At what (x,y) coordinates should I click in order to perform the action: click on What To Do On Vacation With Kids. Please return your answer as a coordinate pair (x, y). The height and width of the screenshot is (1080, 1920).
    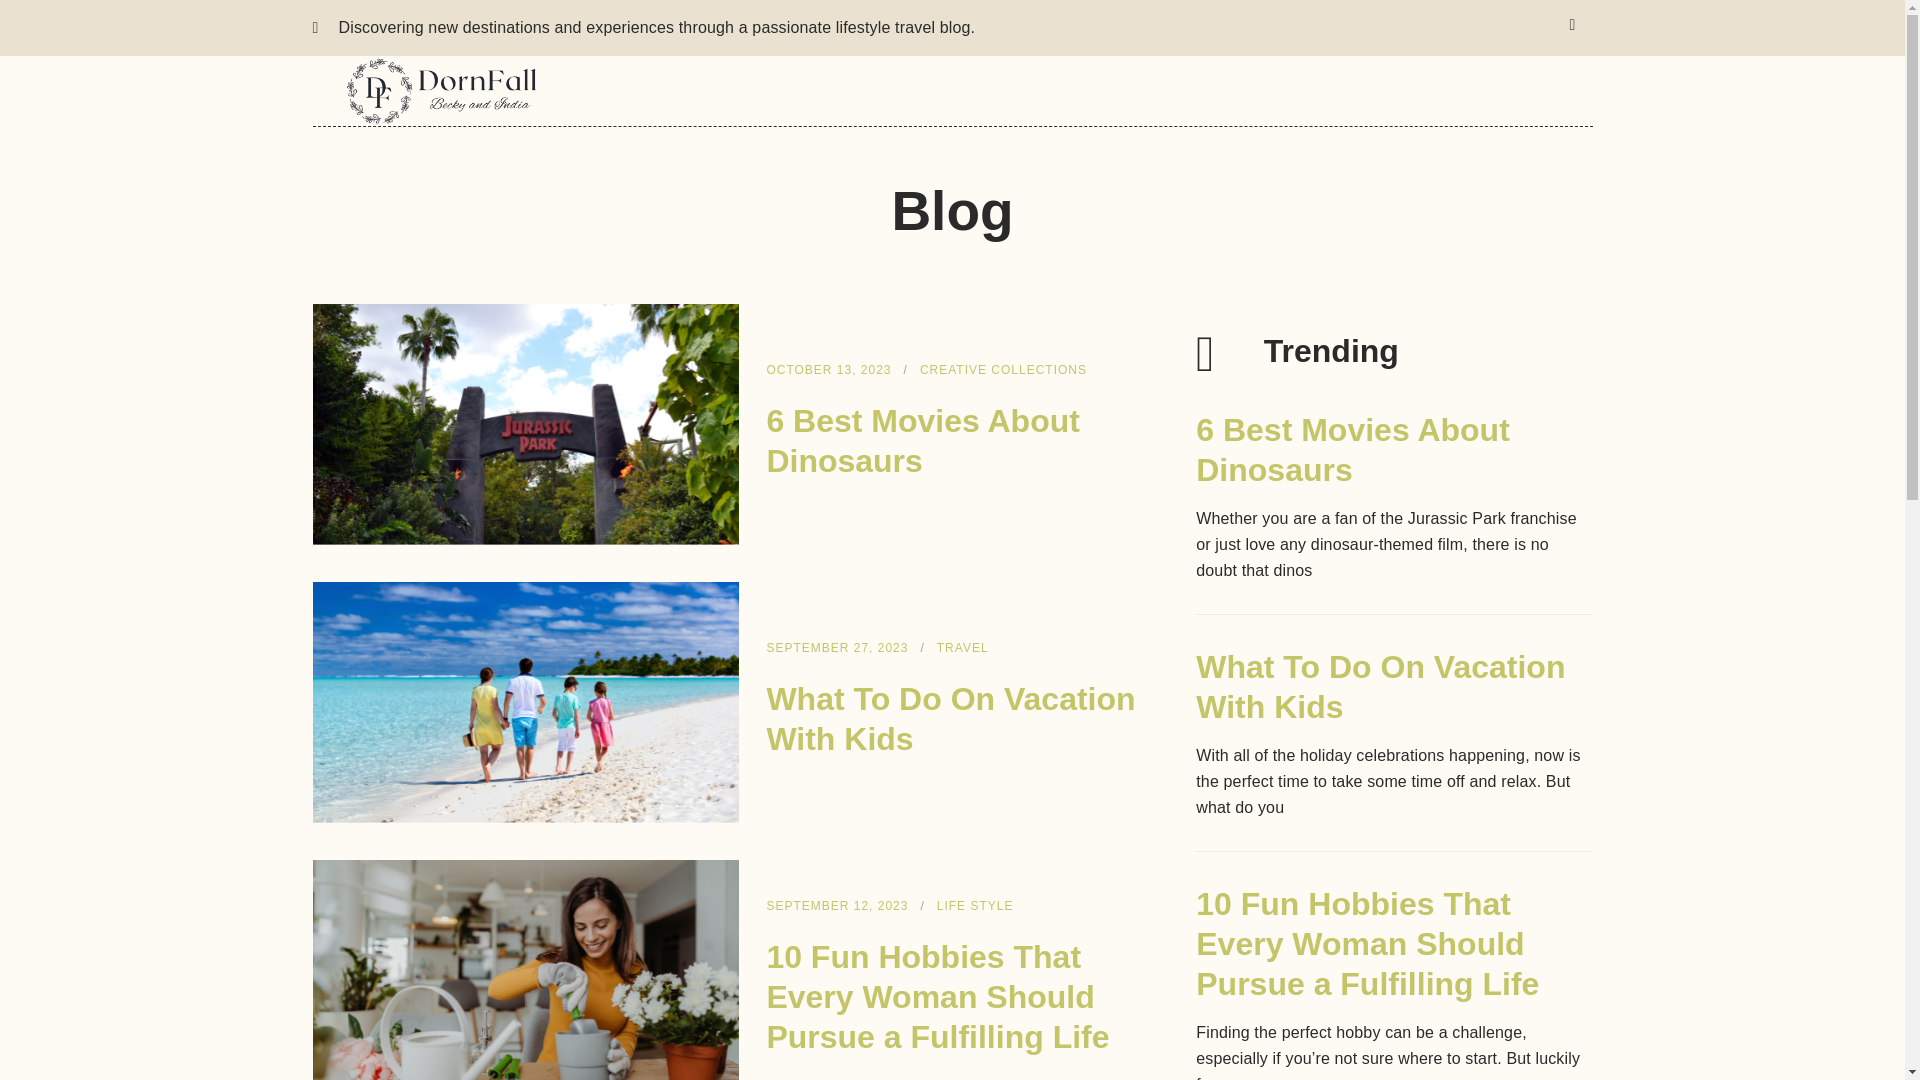
    Looking at the image, I should click on (950, 719).